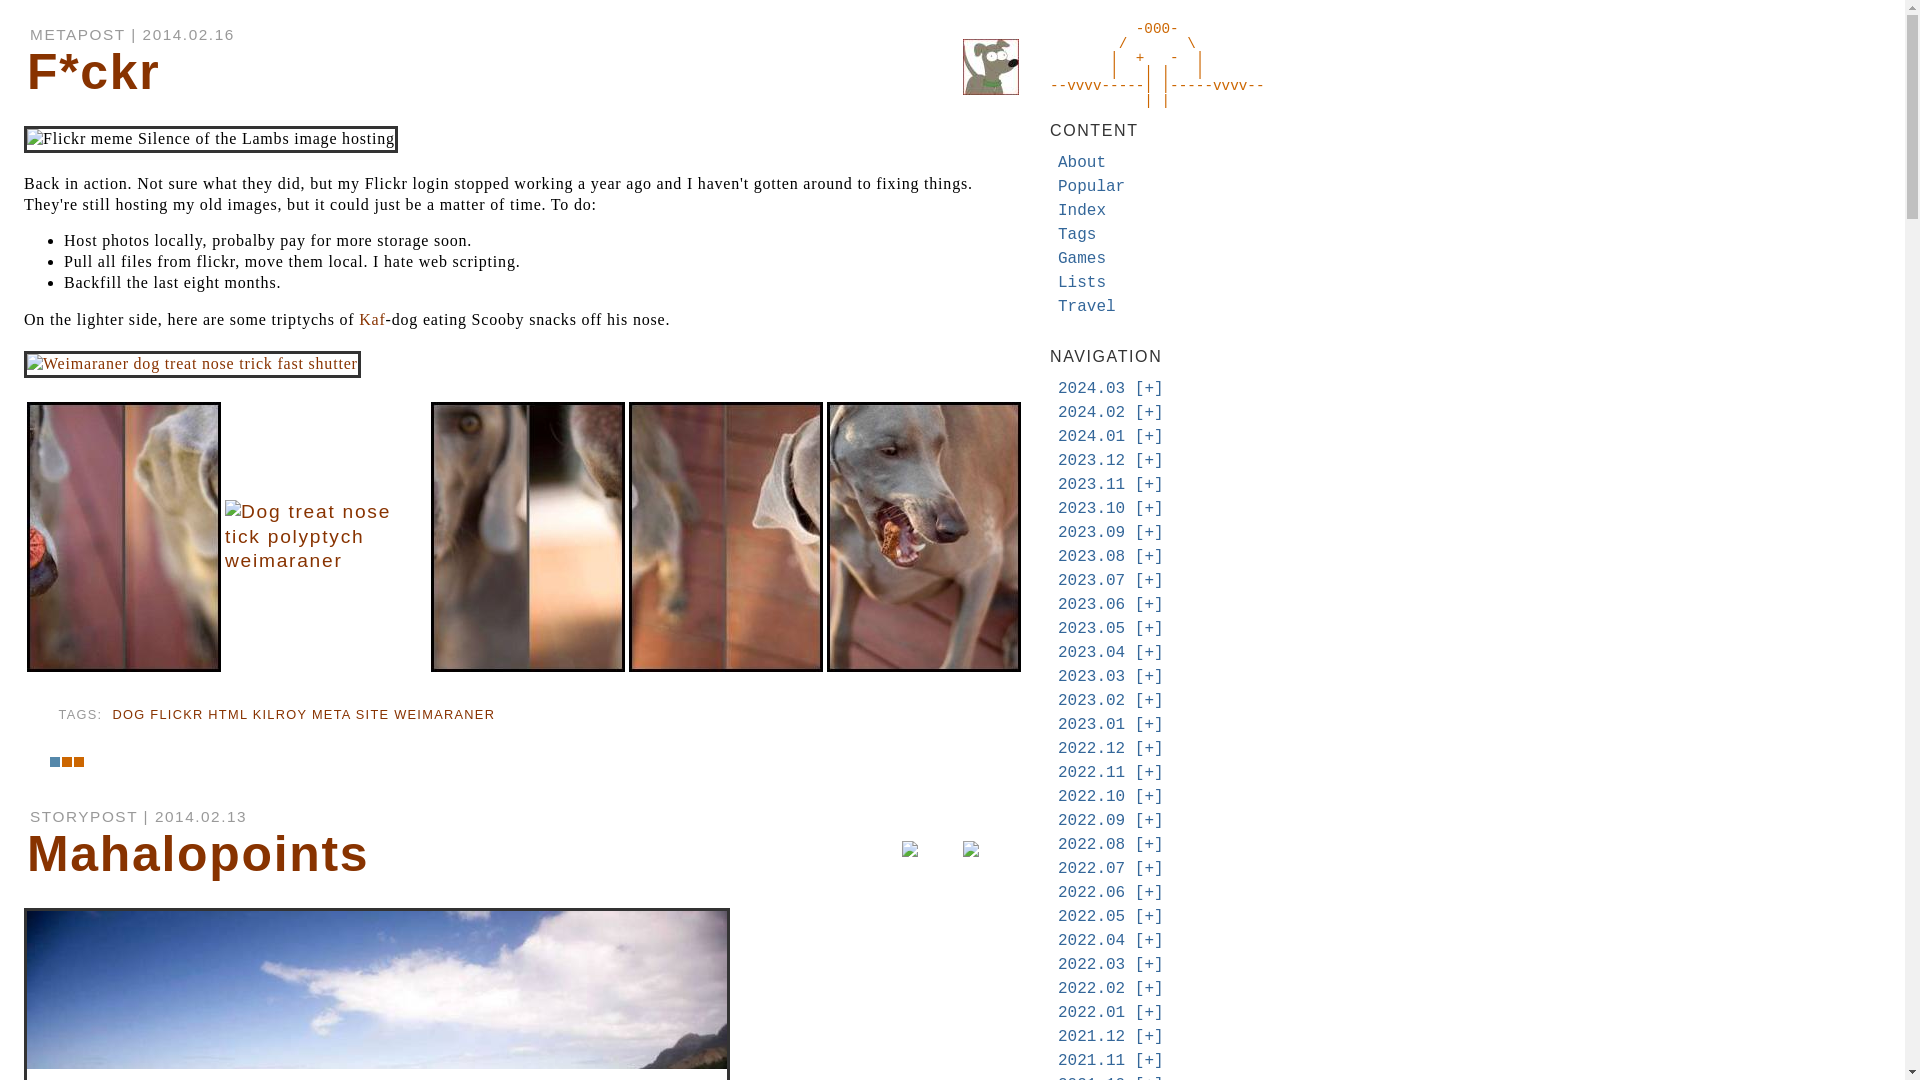 This screenshot has height=1080, width=1920. What do you see at coordinates (1148, 484) in the screenshot?
I see `Slideshow` at bounding box center [1148, 484].